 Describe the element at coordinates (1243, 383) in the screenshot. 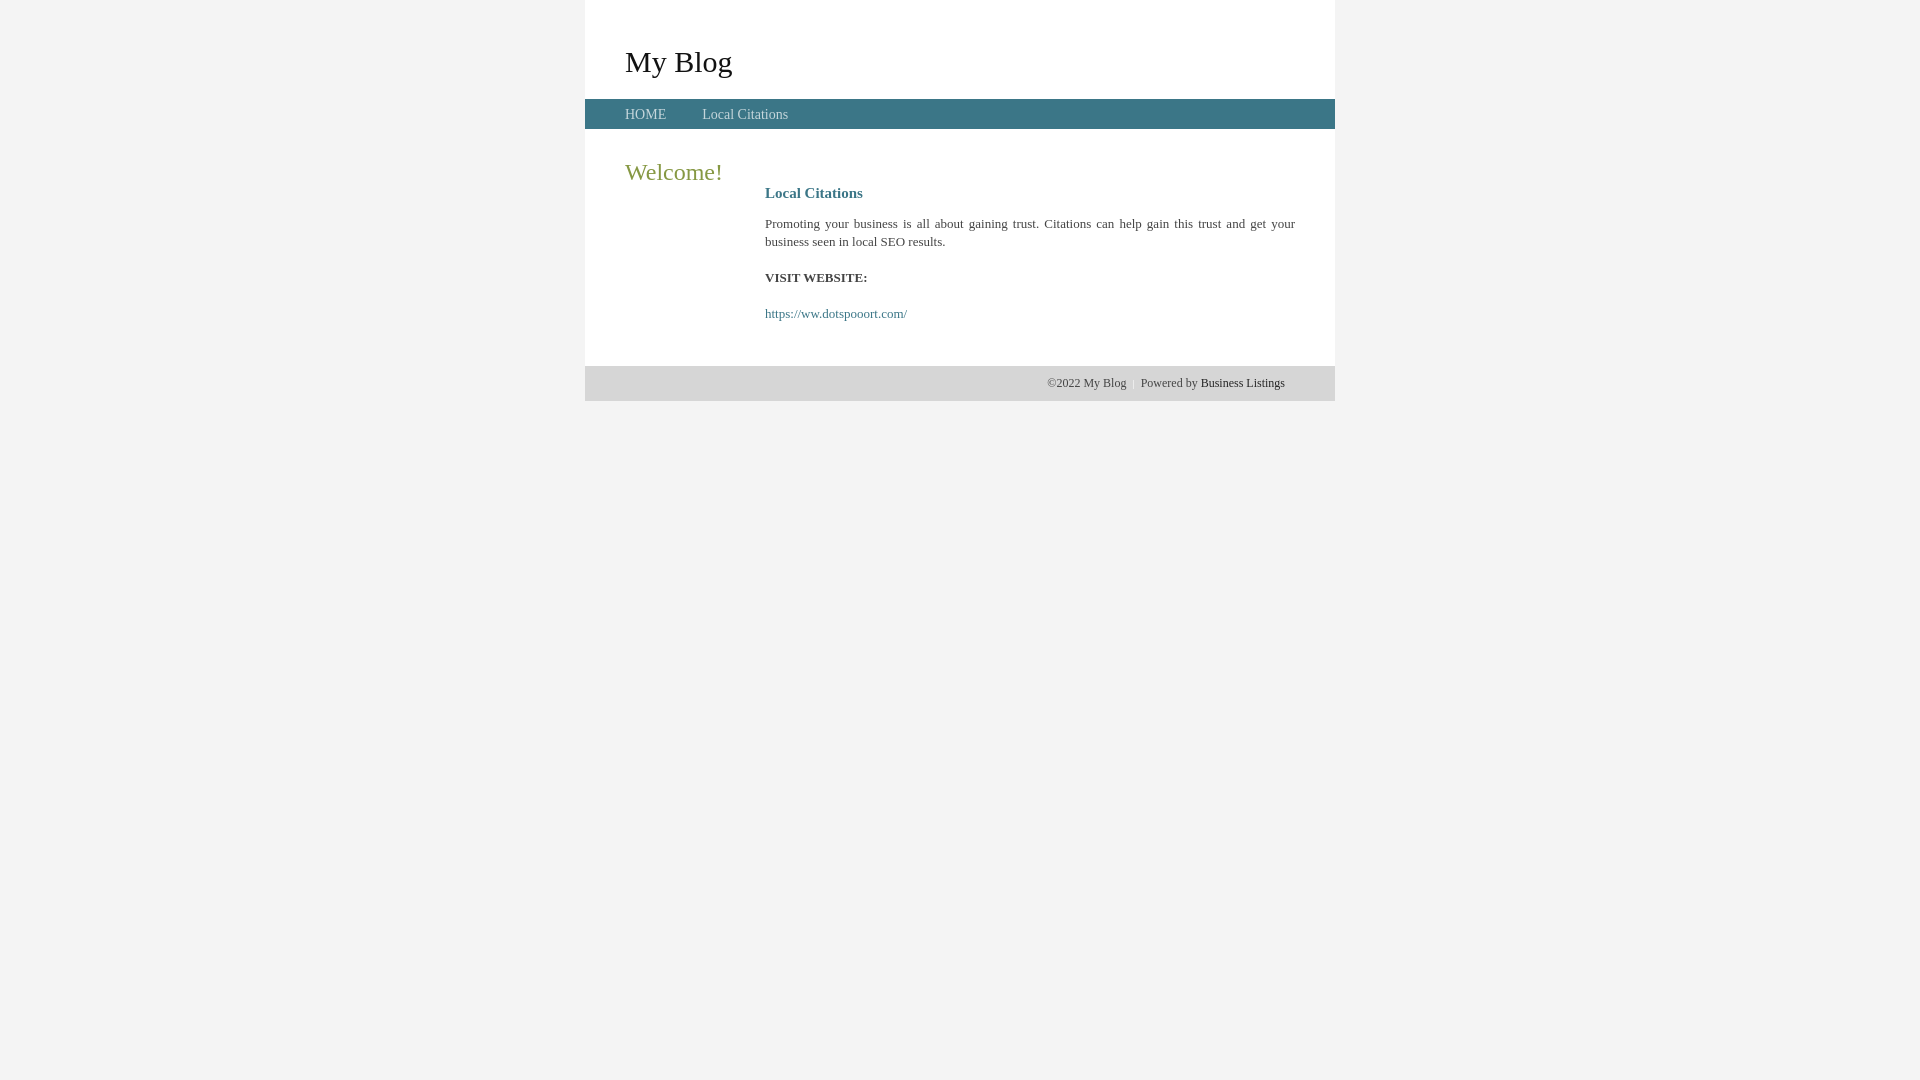

I see `Business Listings` at that location.